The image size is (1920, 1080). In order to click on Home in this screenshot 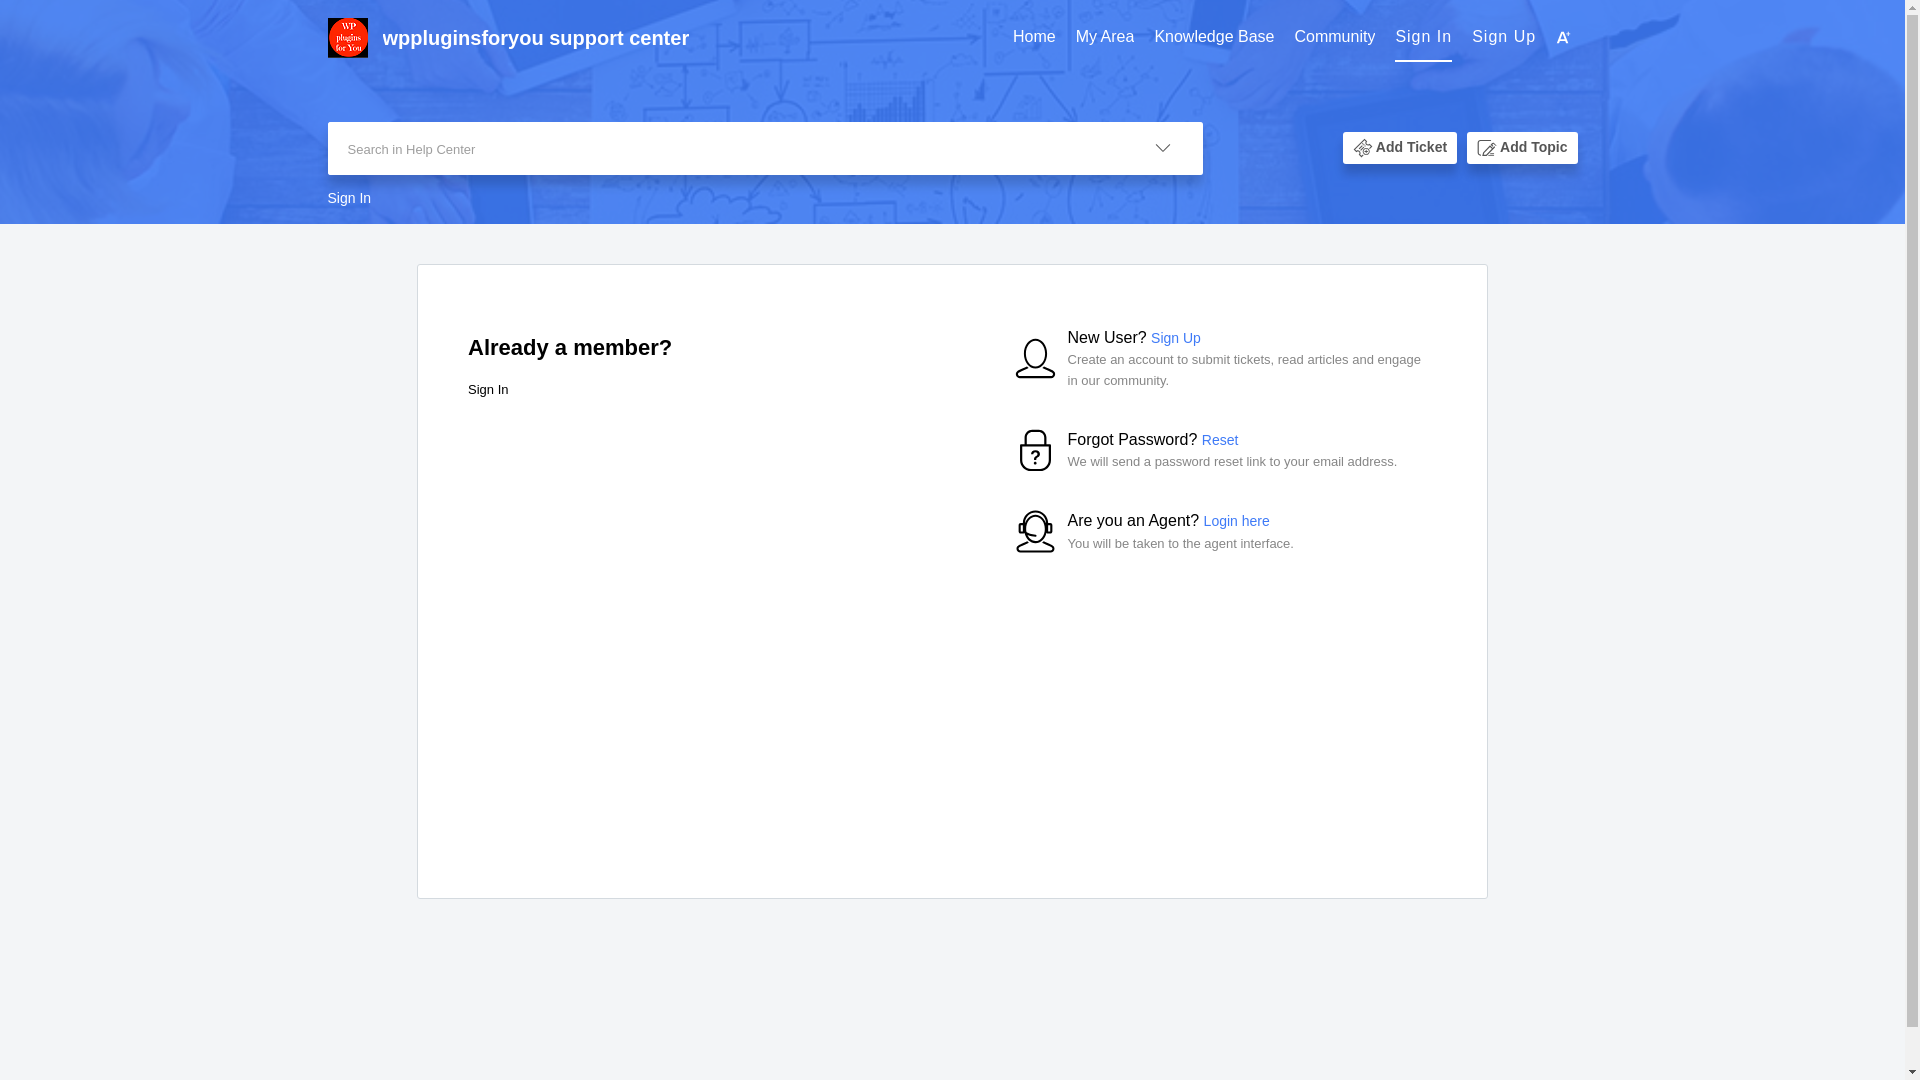, I will do `click(1034, 37)`.